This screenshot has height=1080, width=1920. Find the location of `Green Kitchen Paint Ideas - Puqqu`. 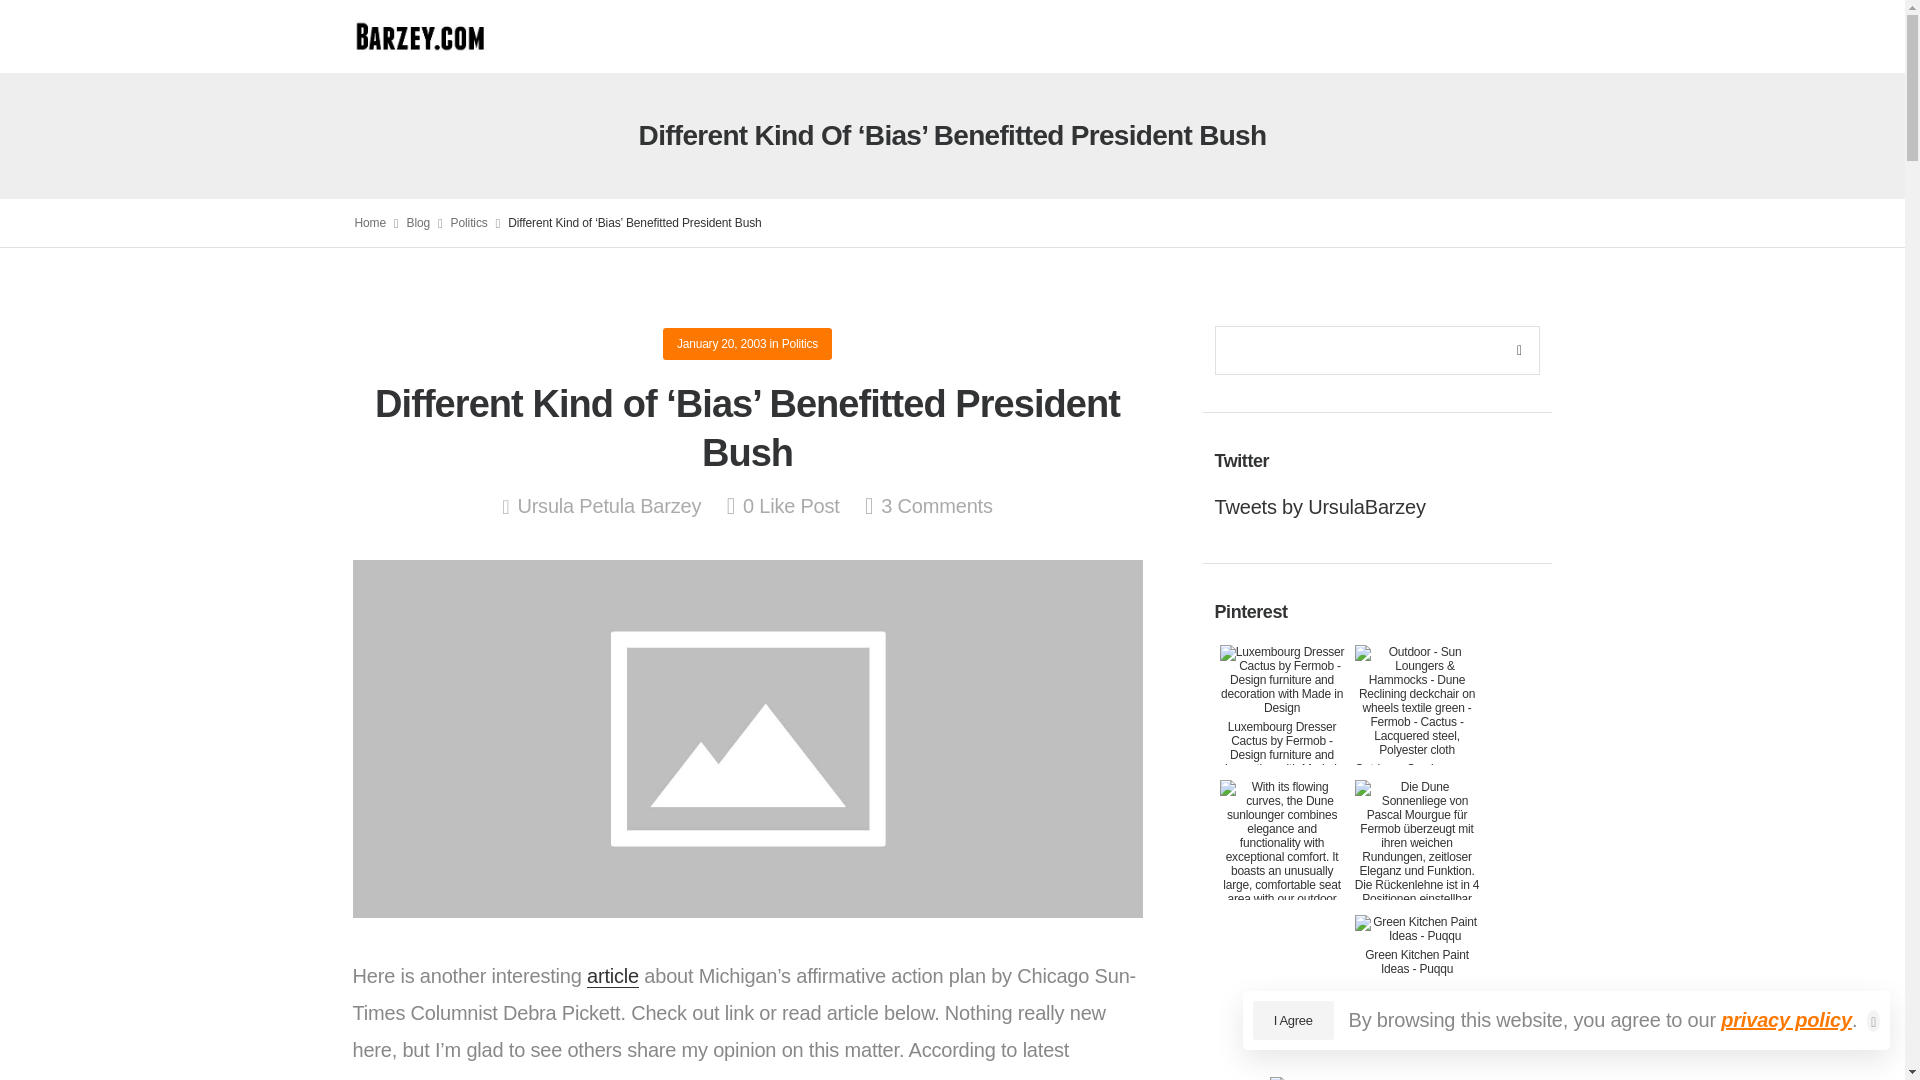

Green Kitchen Paint Ideas - Puqqu is located at coordinates (1418, 944).